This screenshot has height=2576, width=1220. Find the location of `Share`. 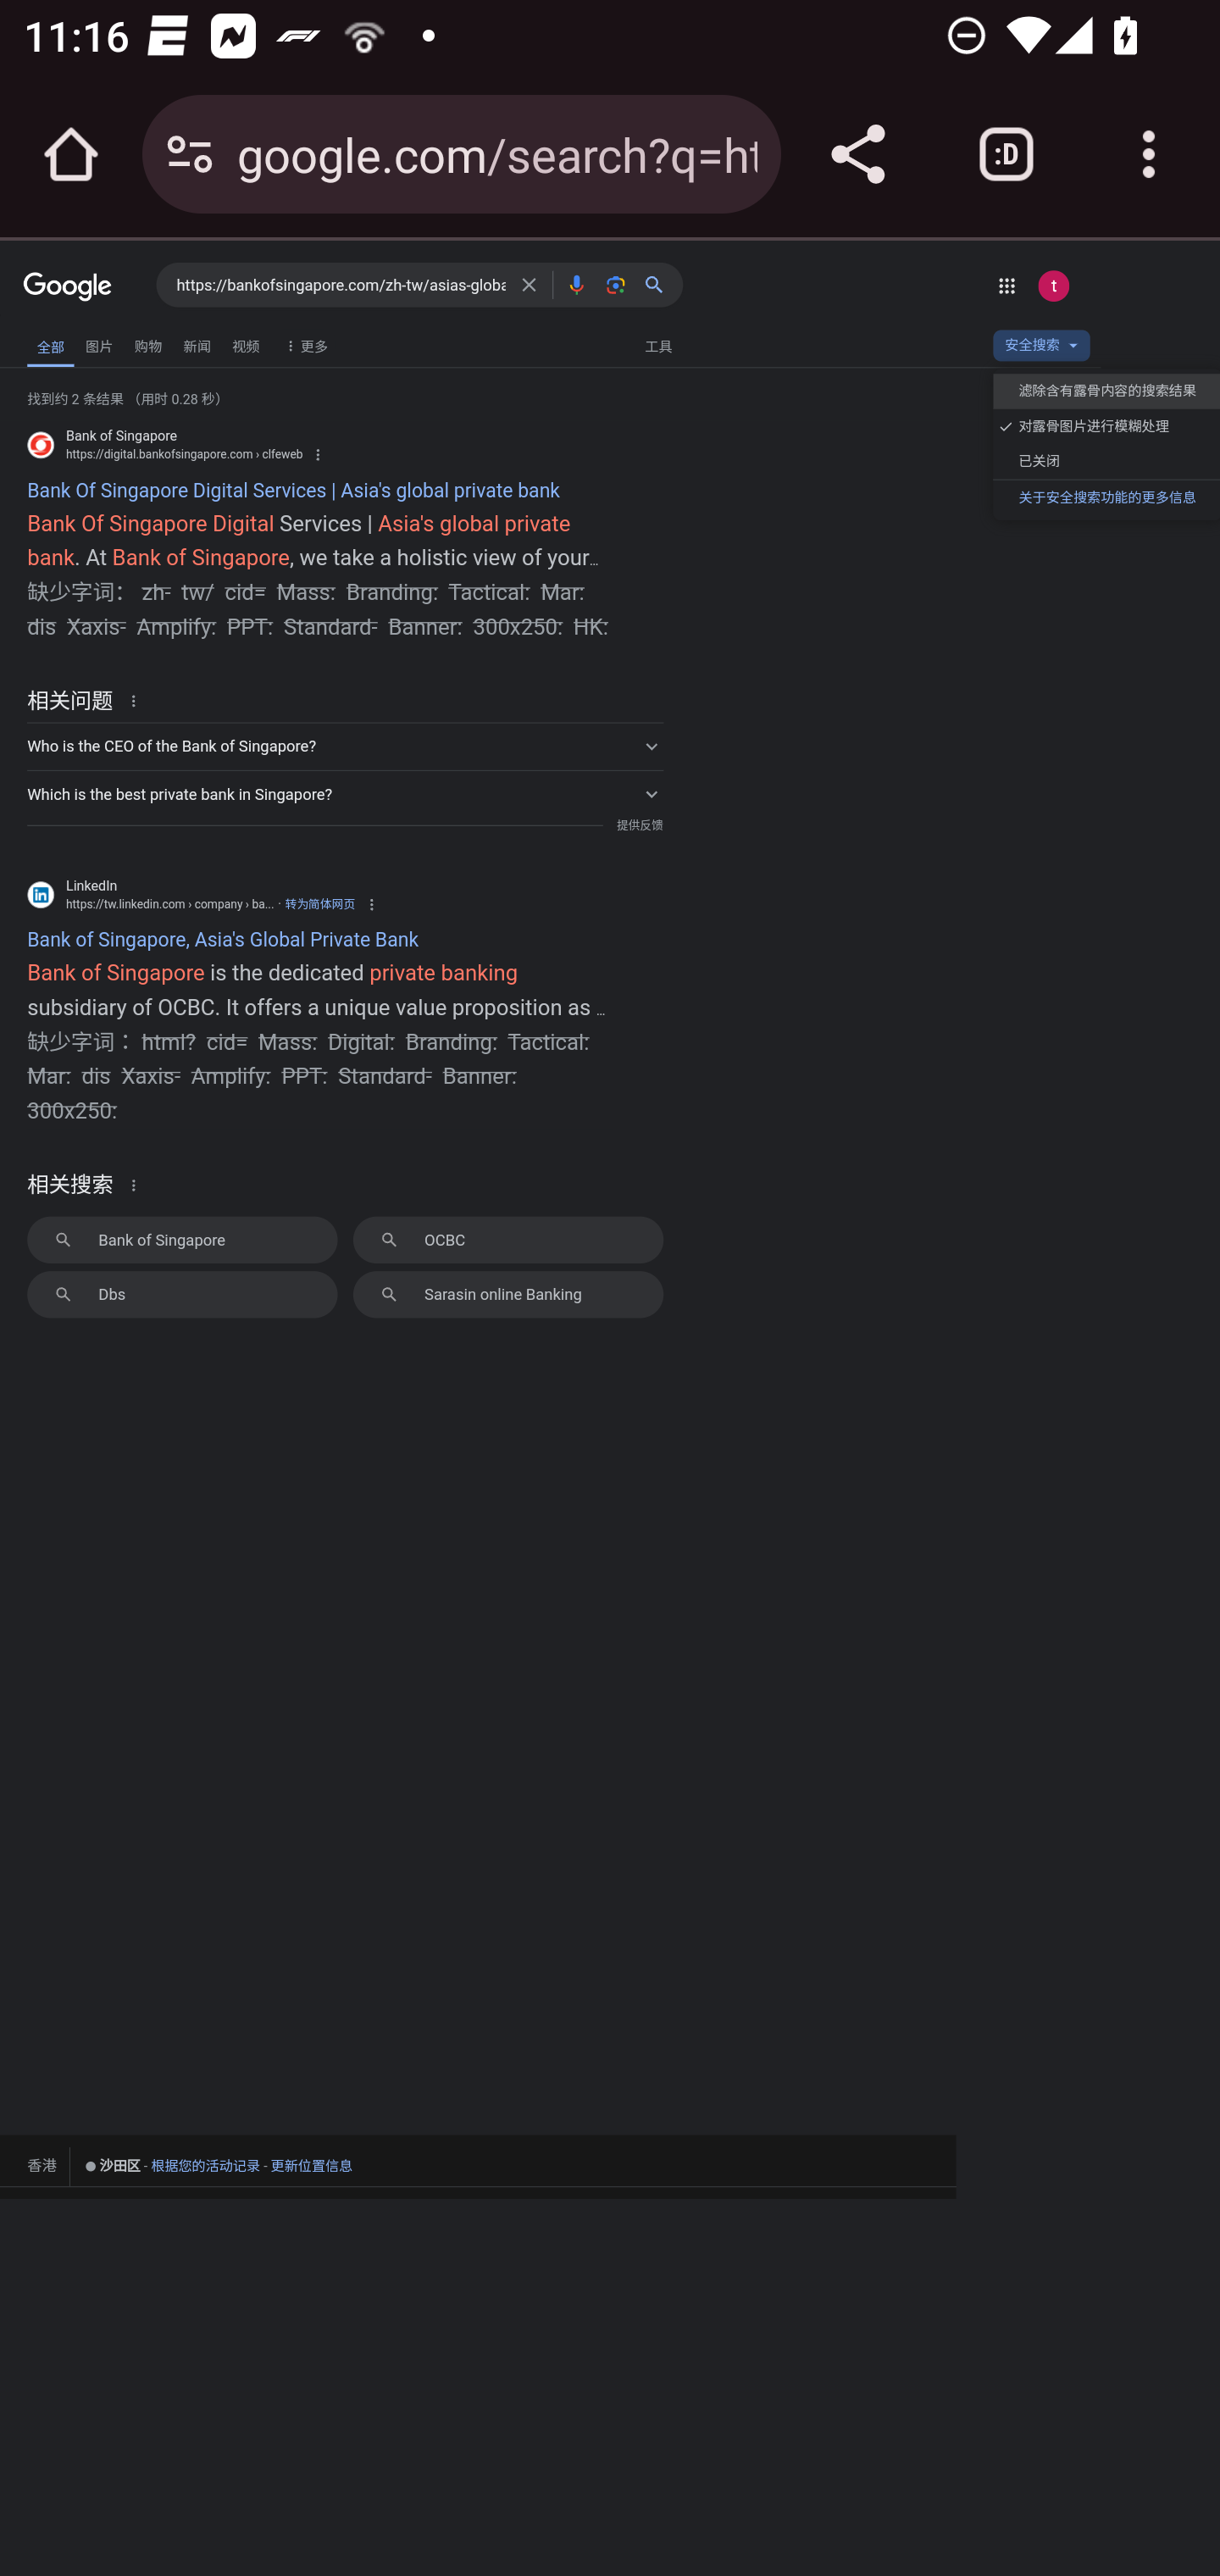

Share is located at coordinates (857, 154).